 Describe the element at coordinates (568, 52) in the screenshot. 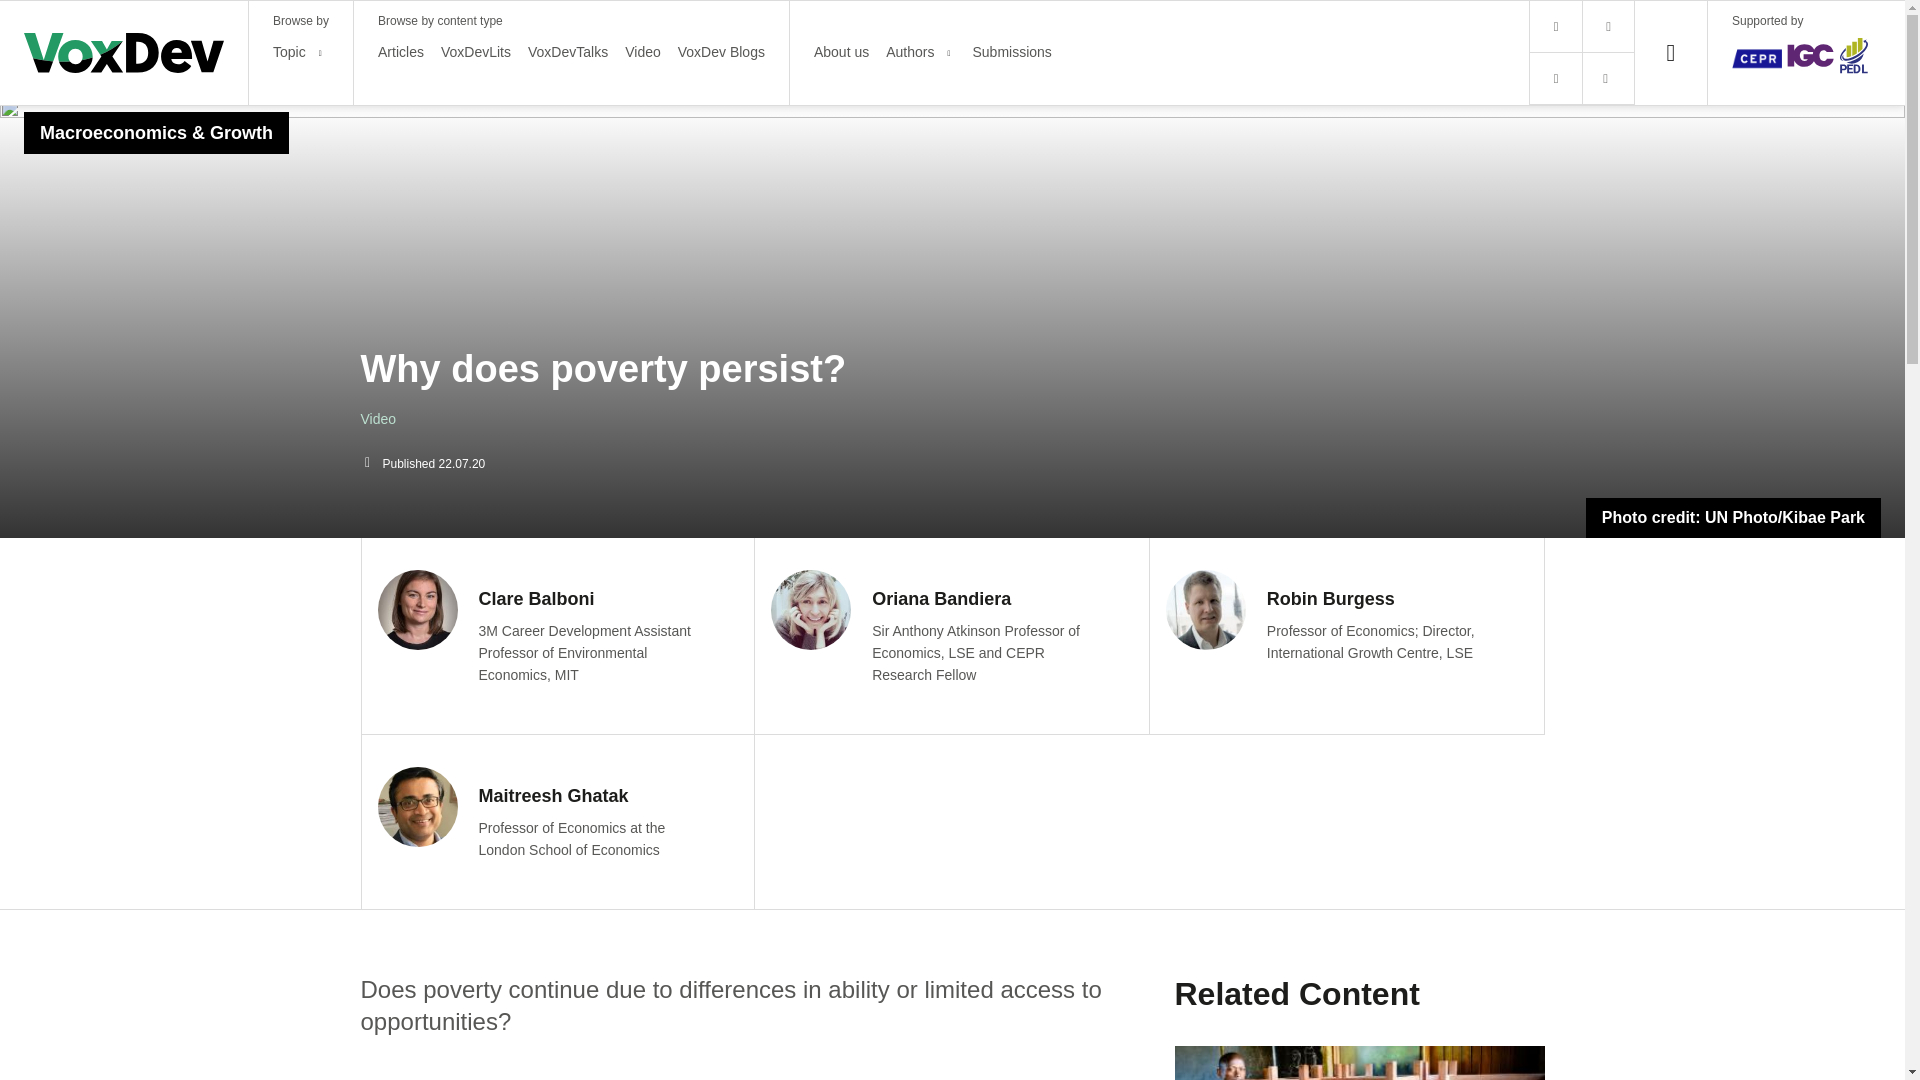

I see `VoxDevTalks` at that location.